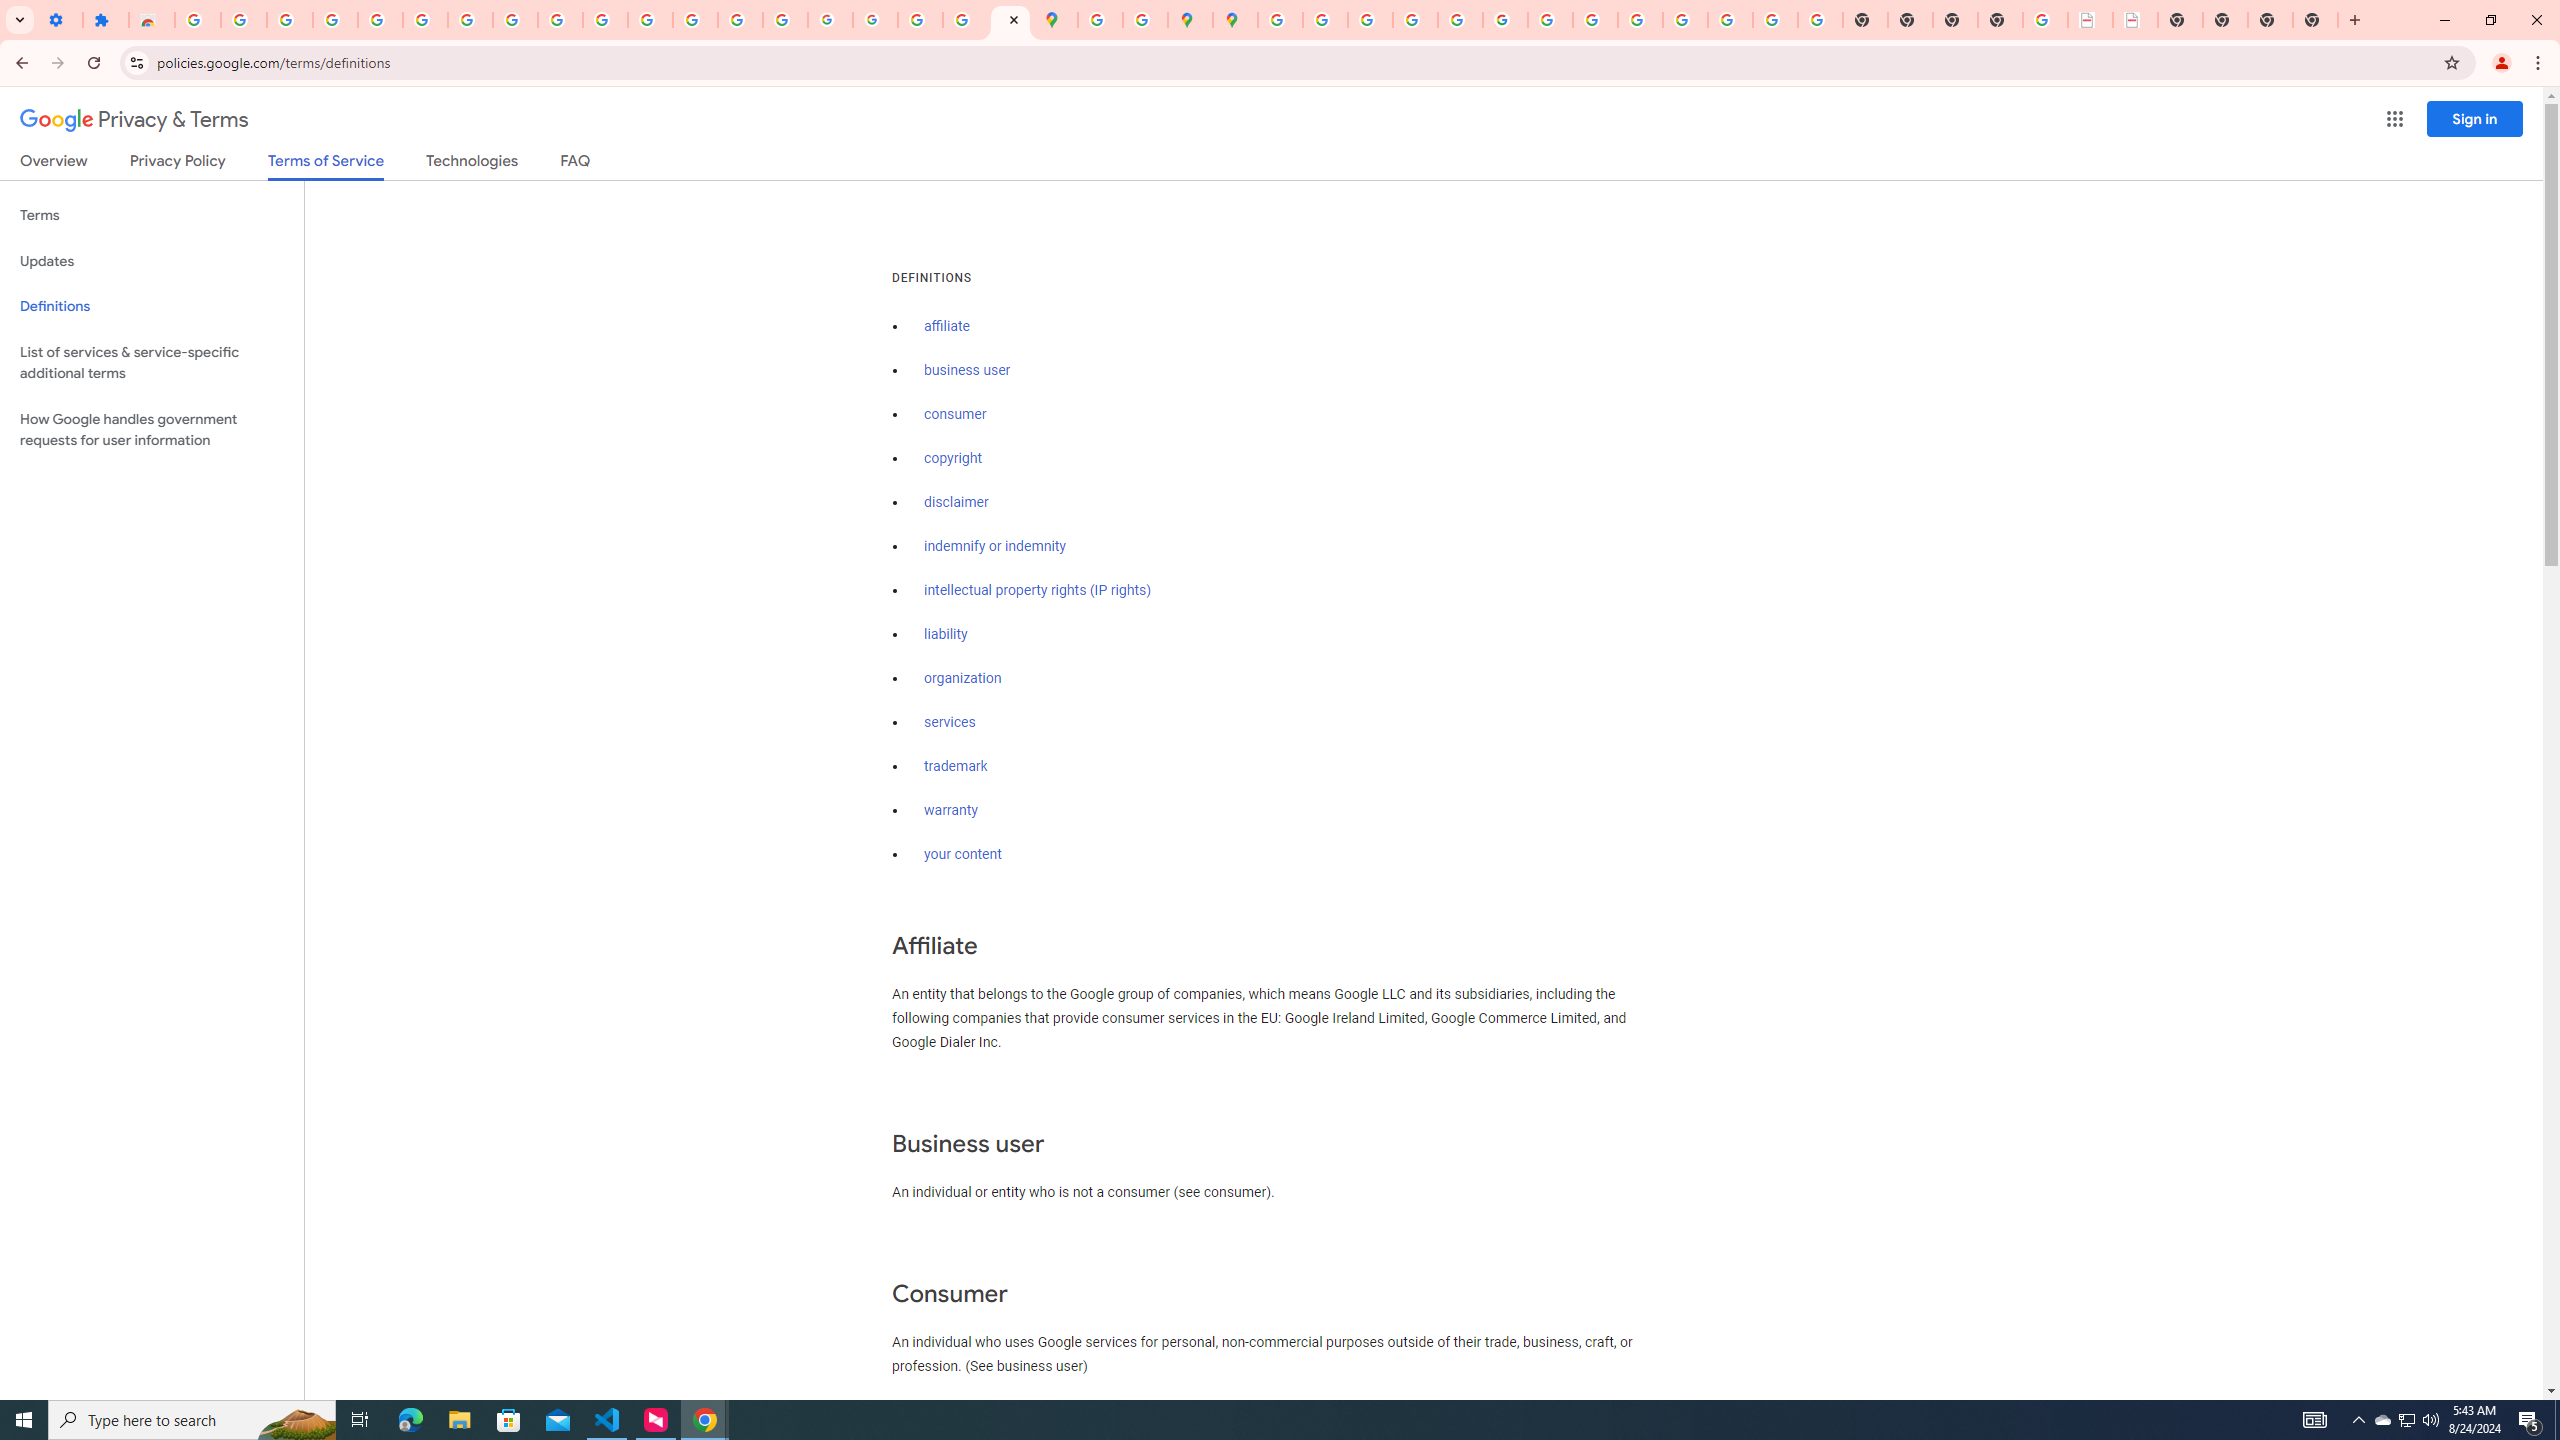 This screenshot has width=2560, height=1440. What do you see at coordinates (956, 414) in the screenshot?
I see `consumer` at bounding box center [956, 414].